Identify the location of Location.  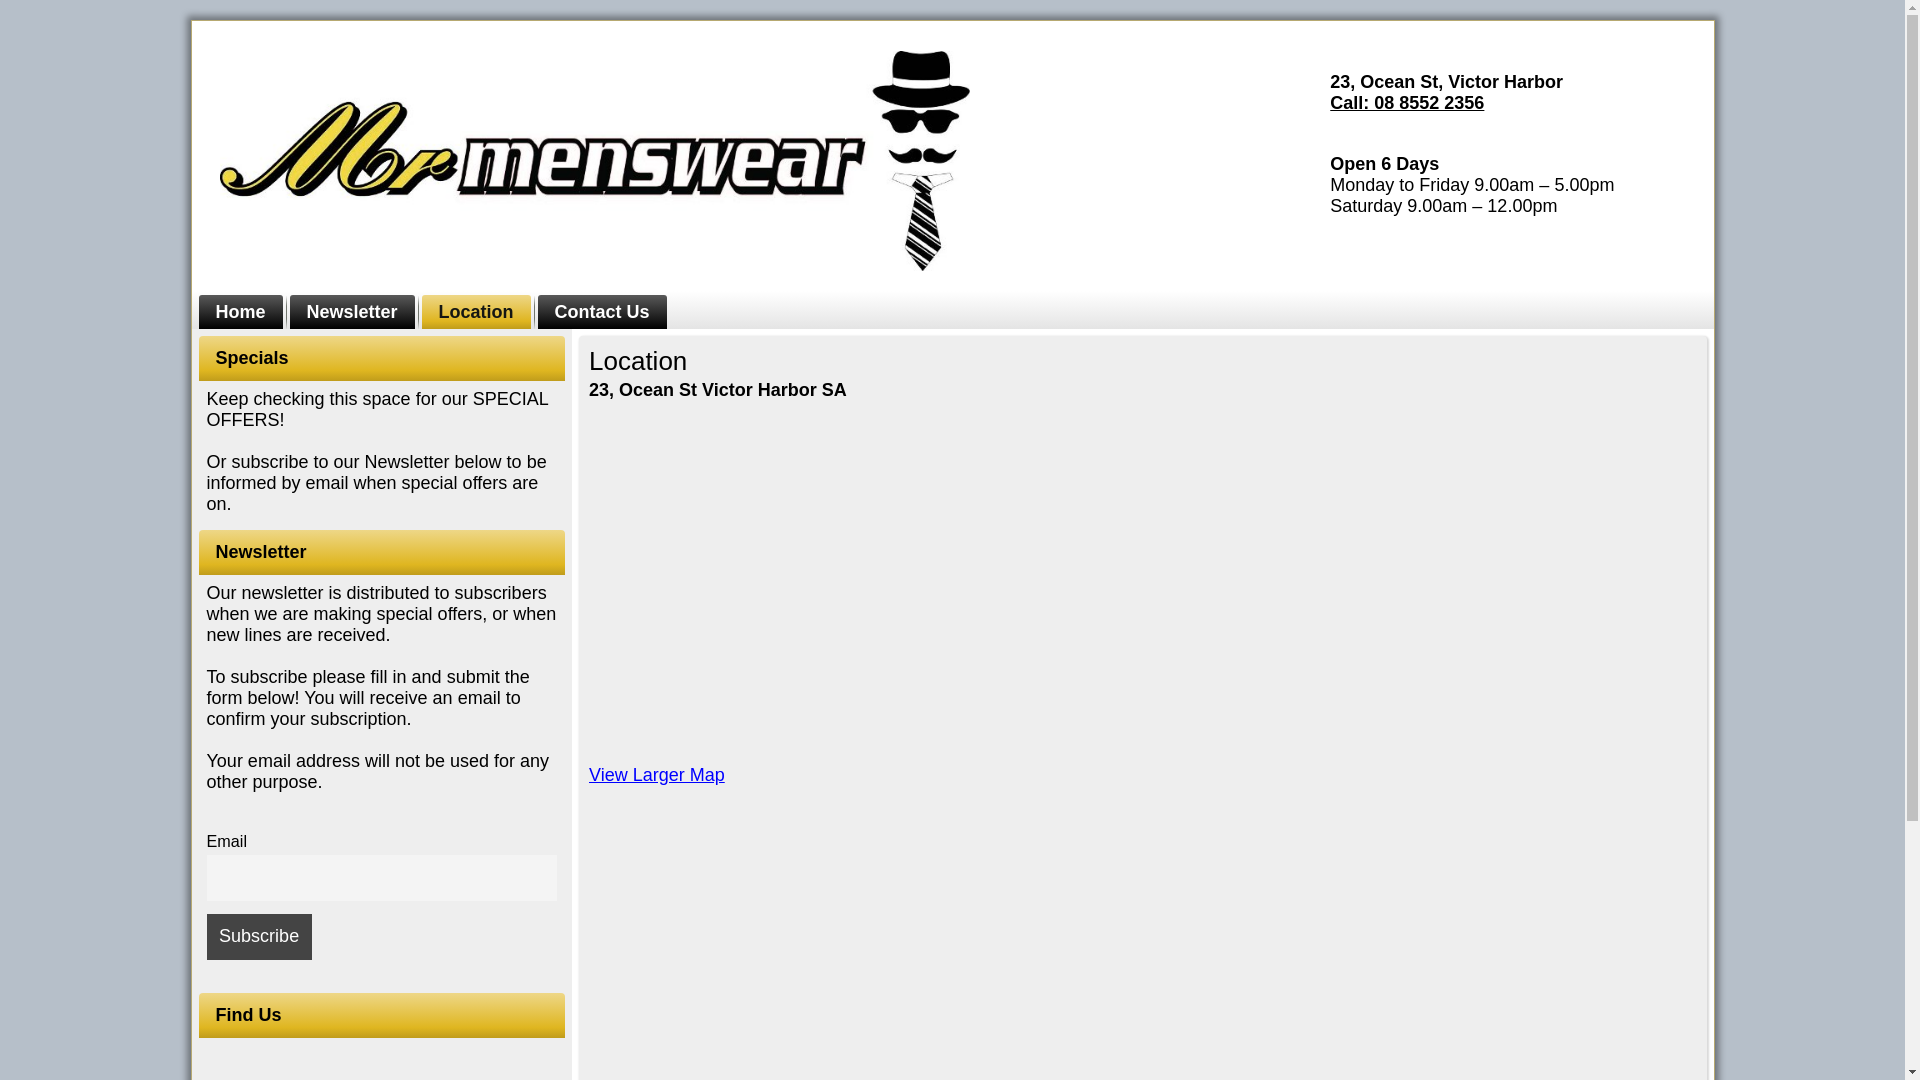
(476, 312).